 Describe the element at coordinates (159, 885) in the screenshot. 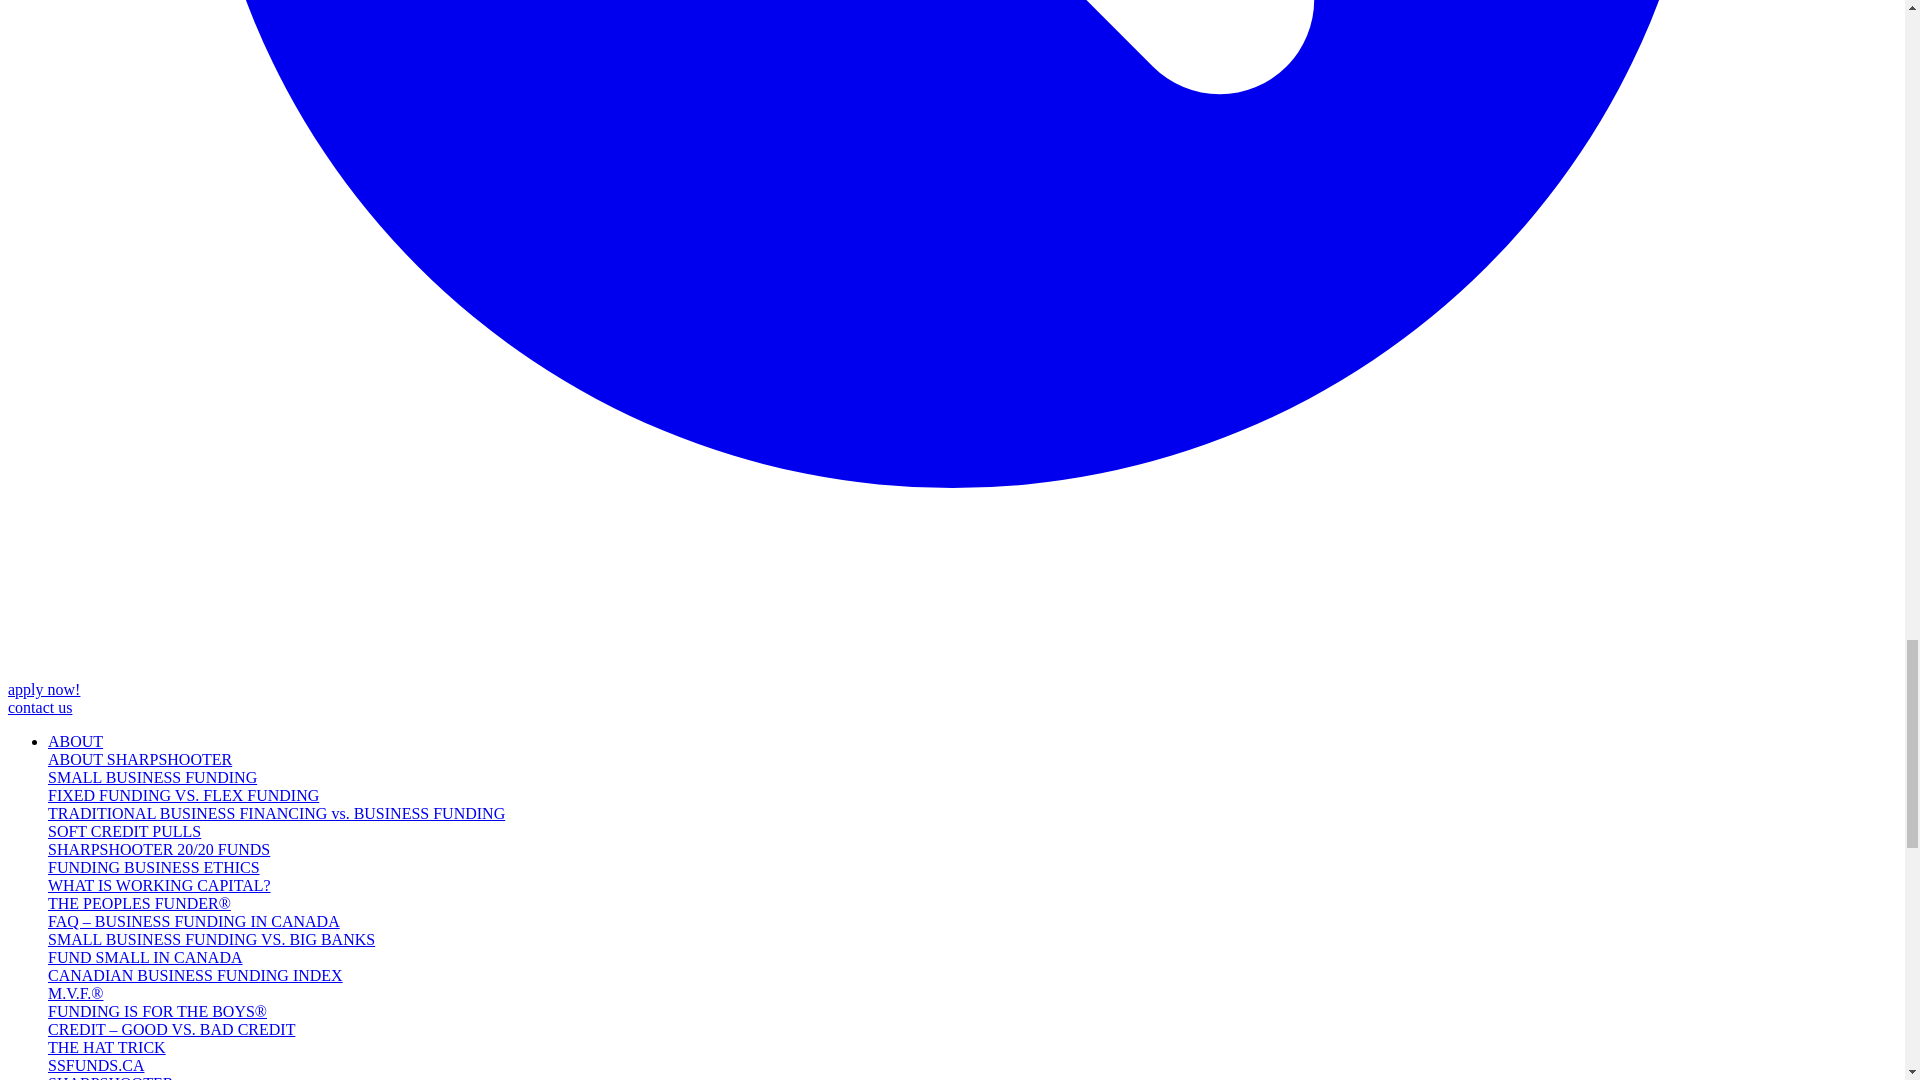

I see `WHAT IS WORKING CAPITAL?` at that location.